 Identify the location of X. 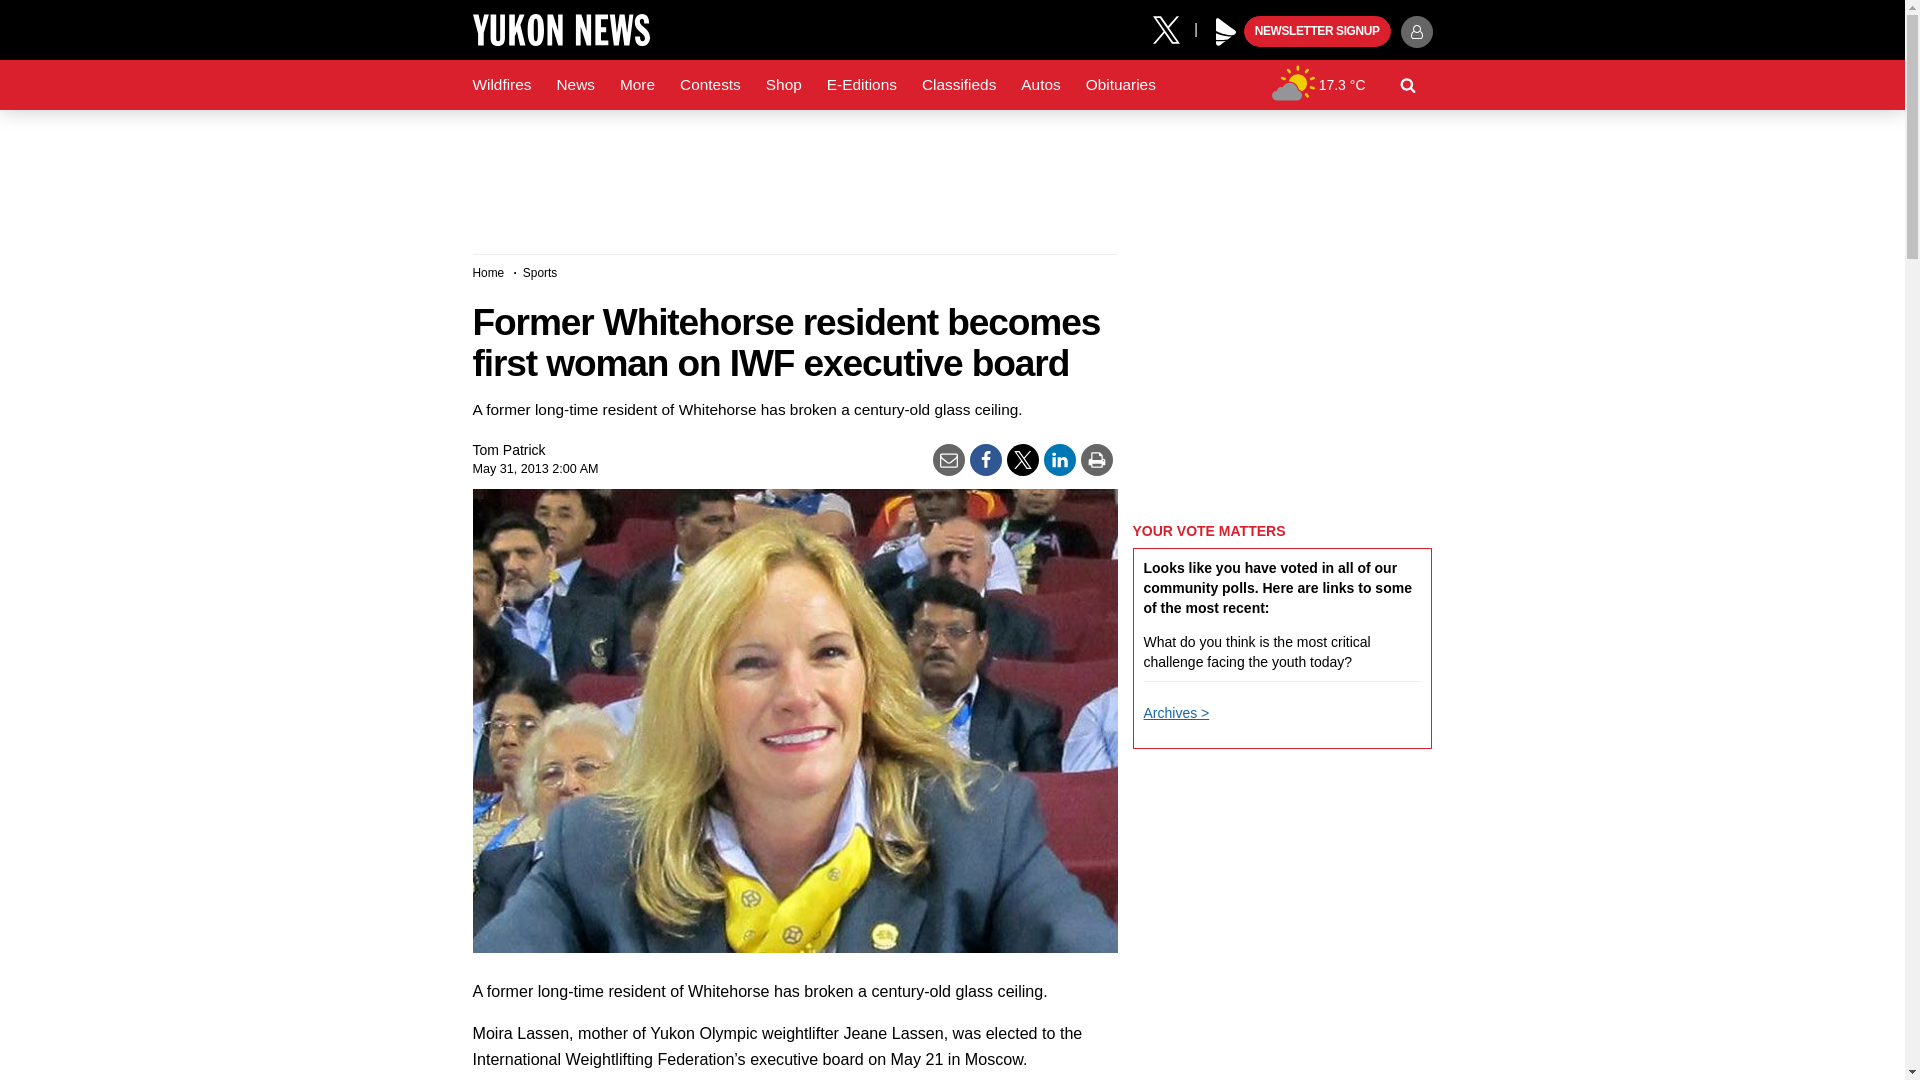
(1173, 28).